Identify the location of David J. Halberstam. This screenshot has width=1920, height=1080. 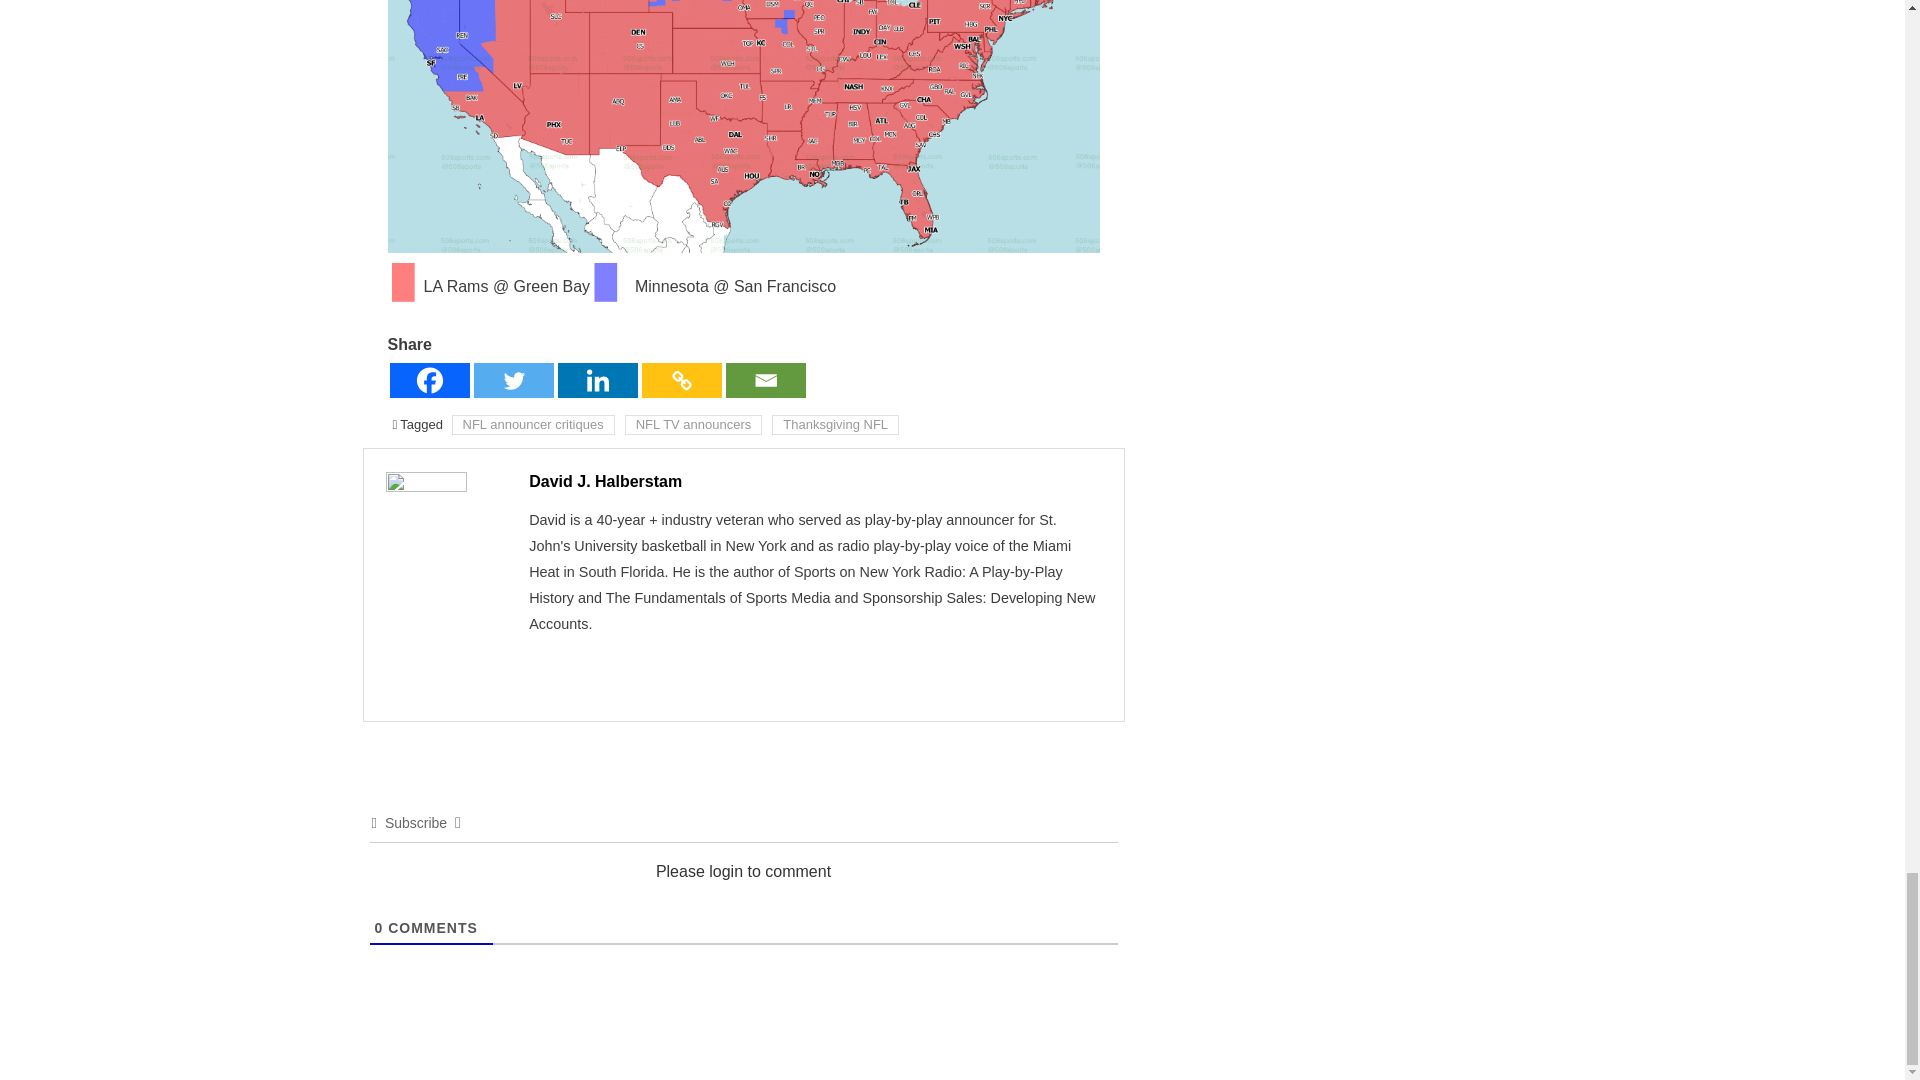
(605, 482).